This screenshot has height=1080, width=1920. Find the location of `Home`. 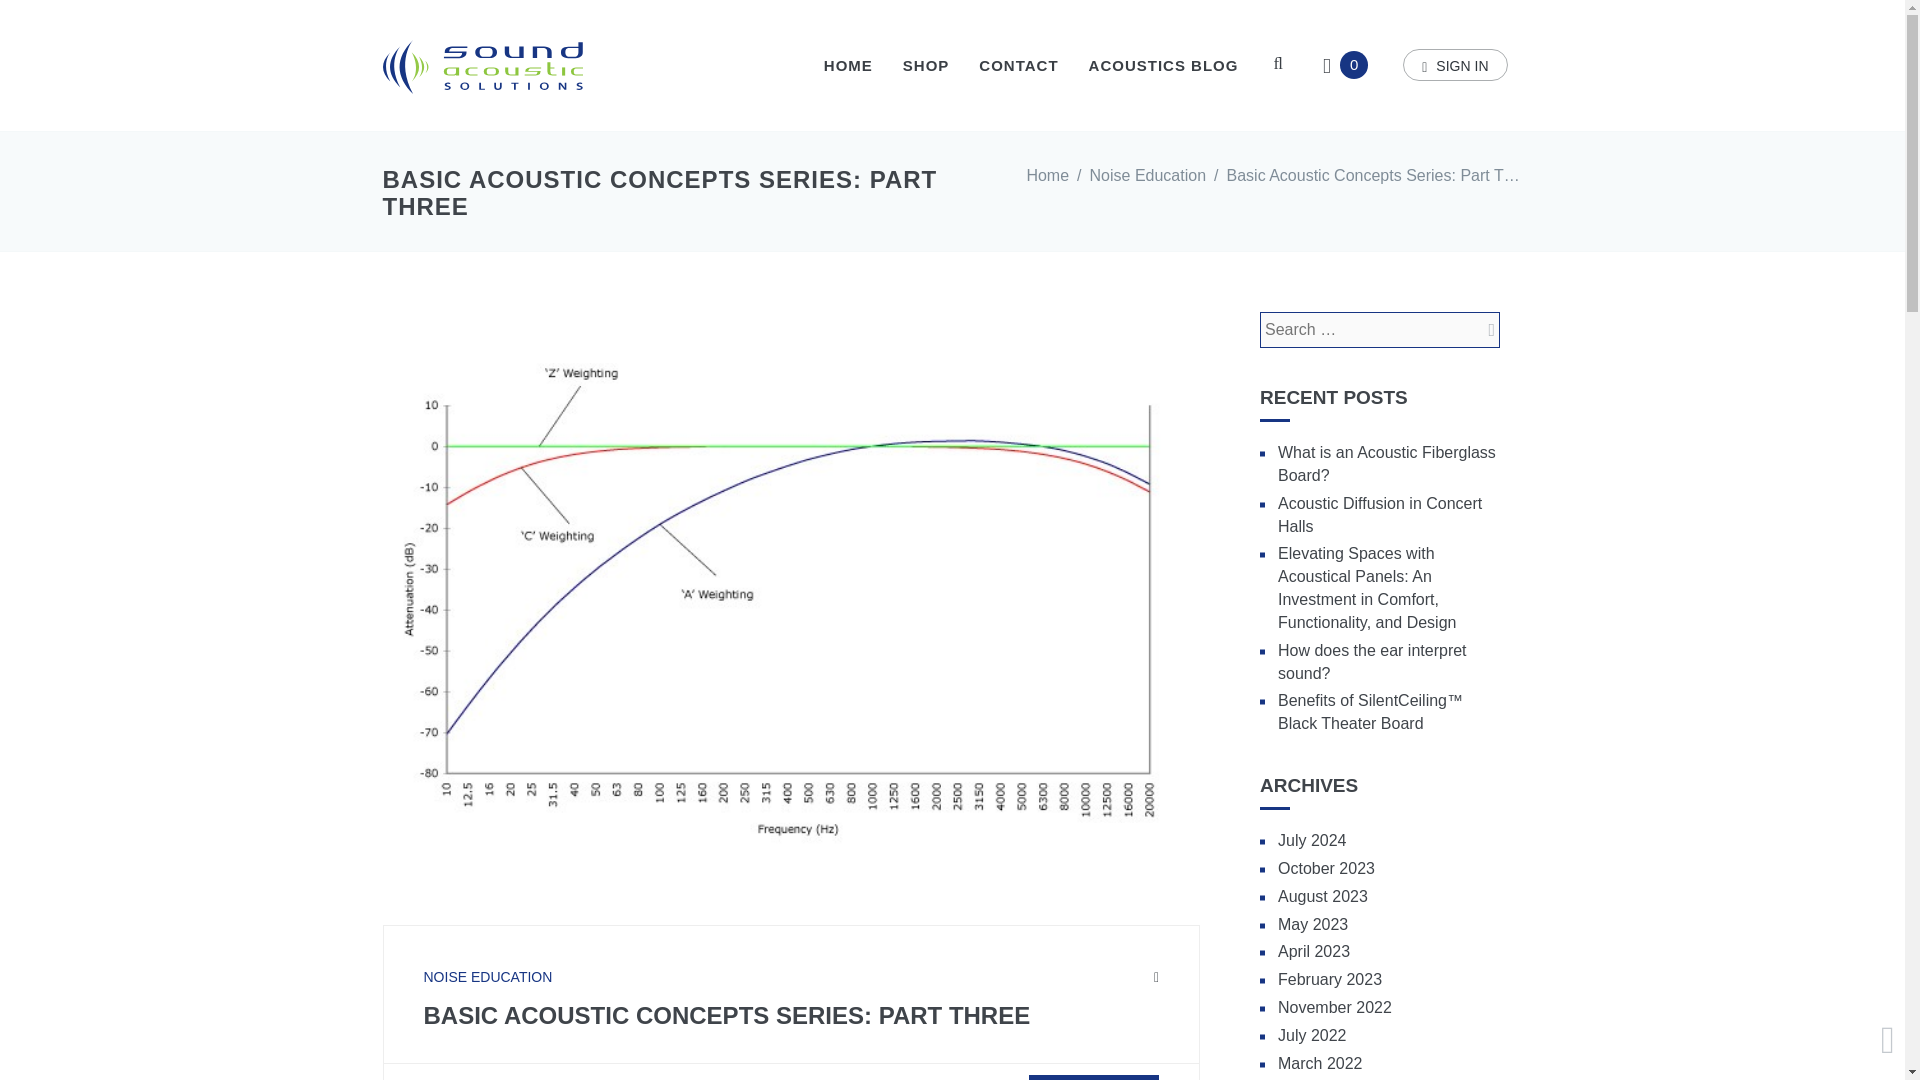

Home is located at coordinates (1047, 175).